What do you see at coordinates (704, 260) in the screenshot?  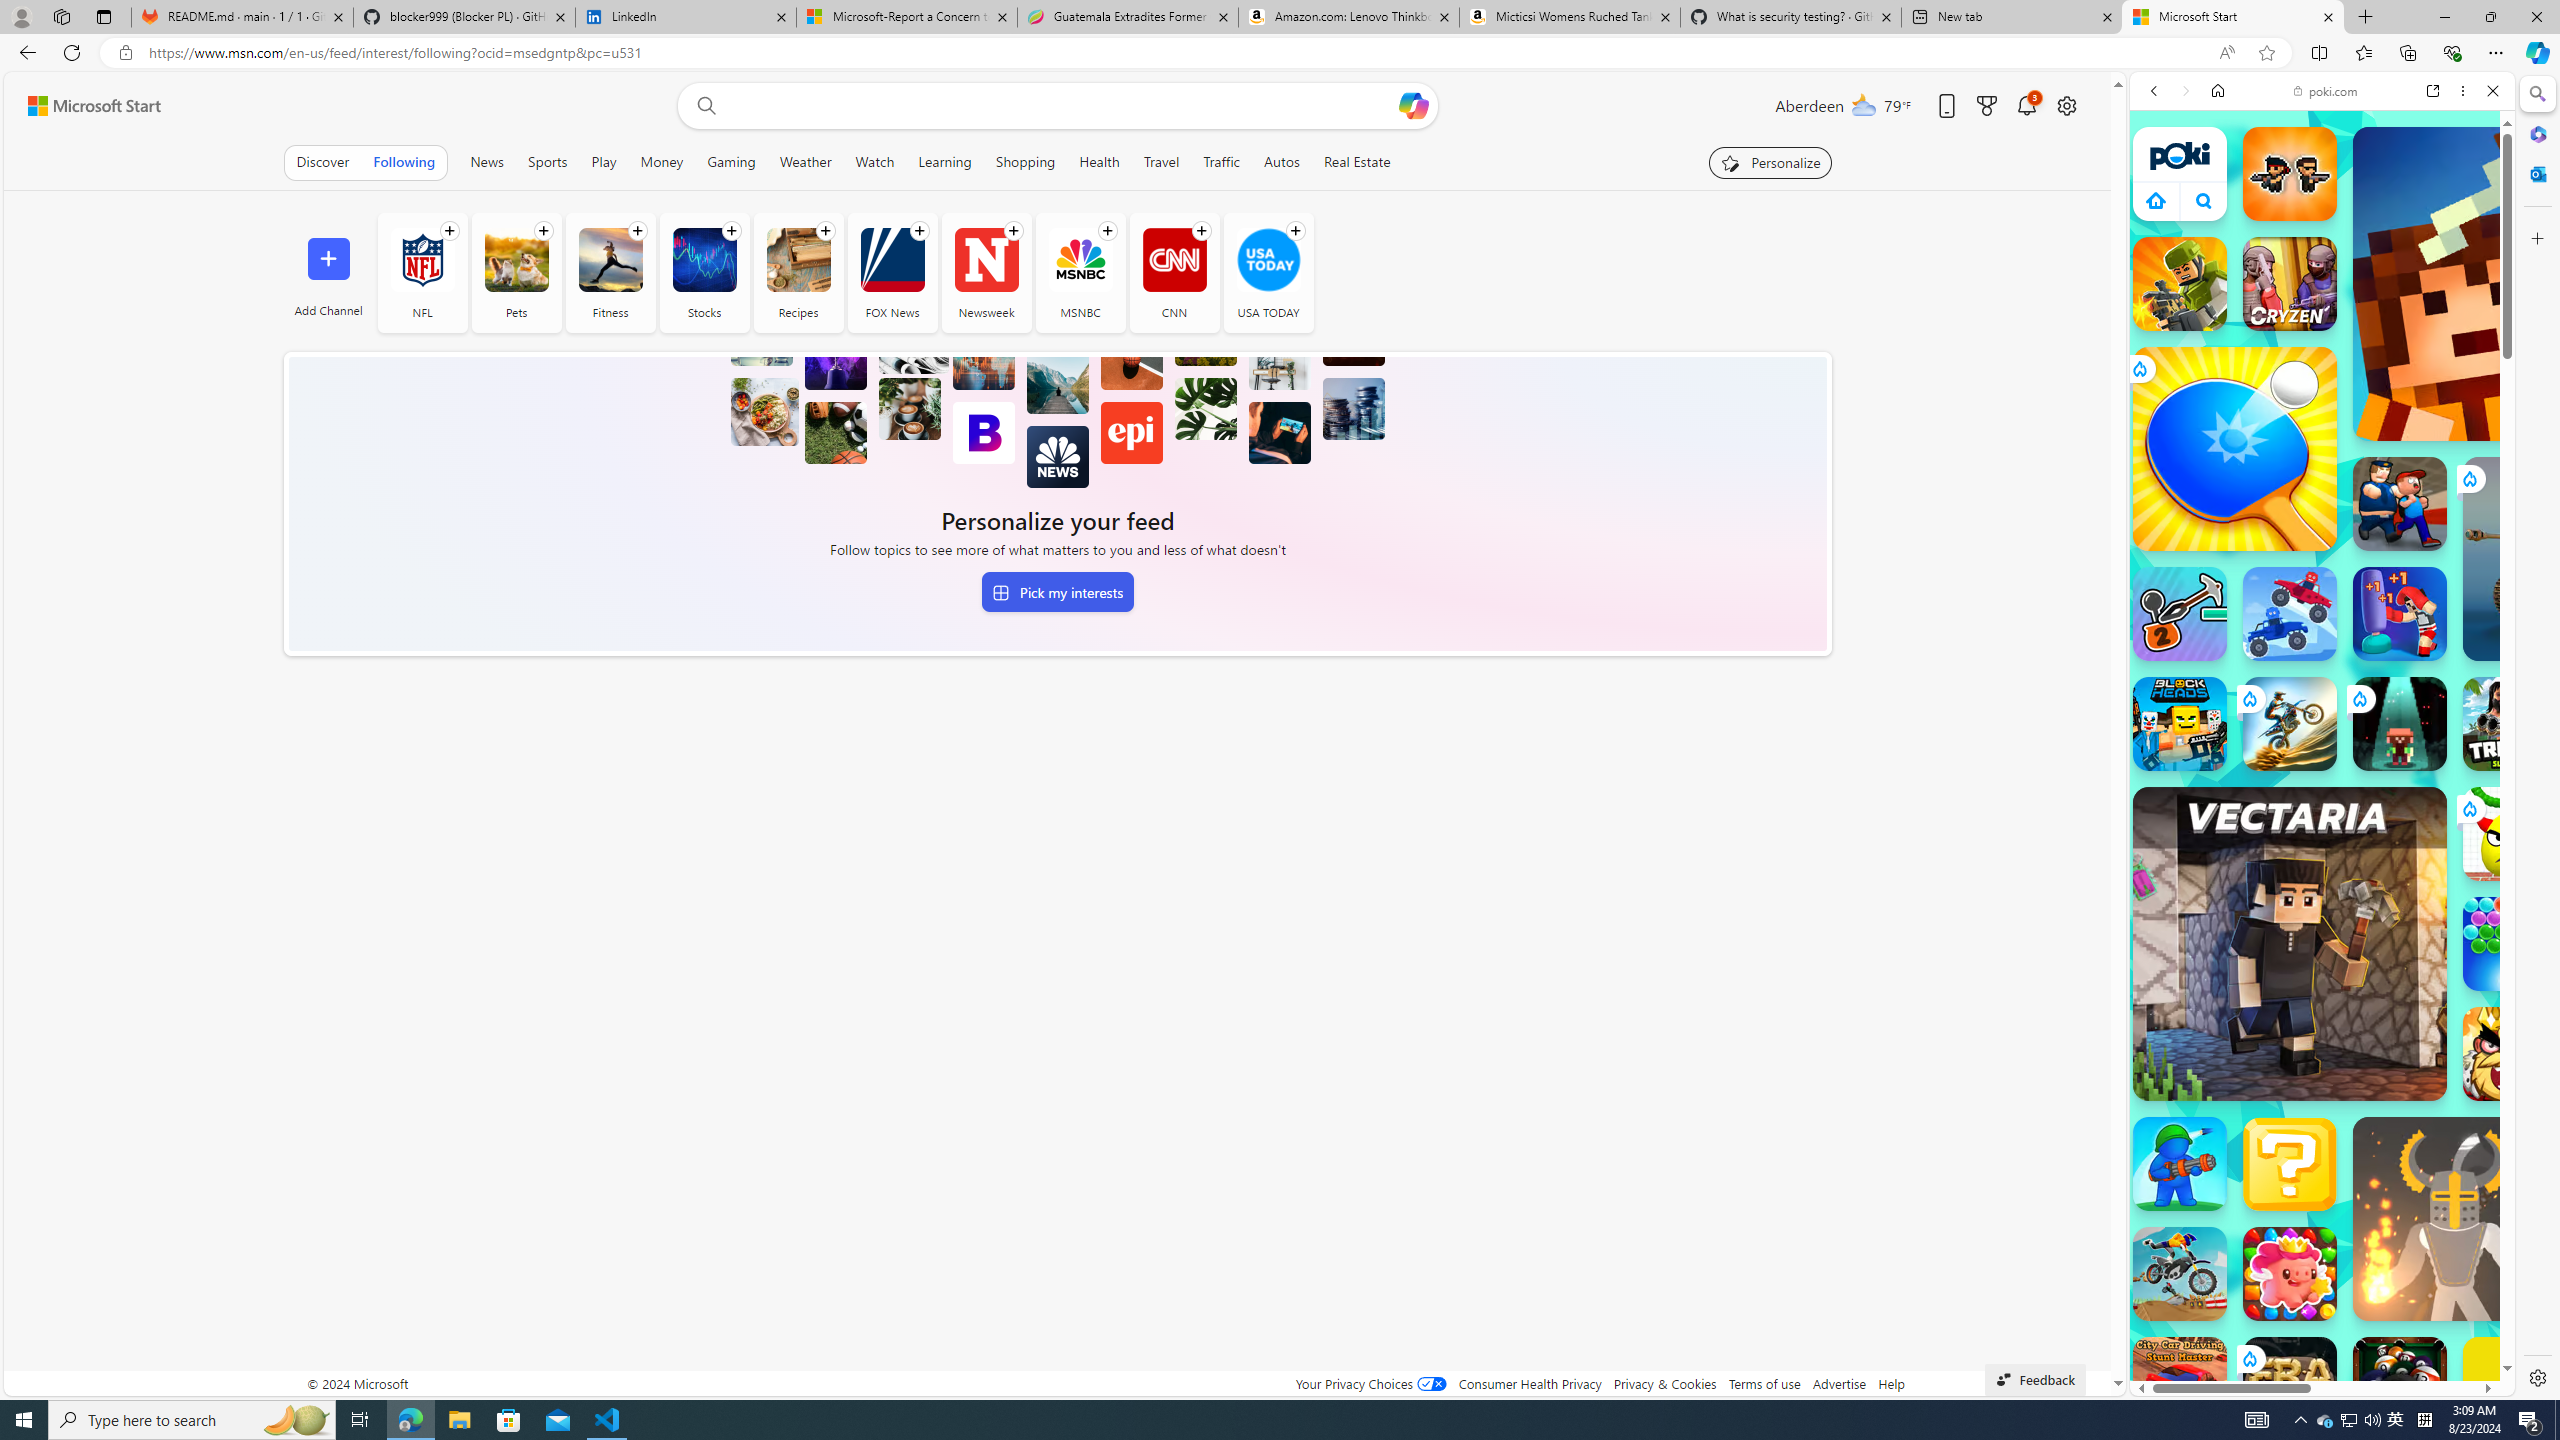 I see `Stocks` at bounding box center [704, 260].